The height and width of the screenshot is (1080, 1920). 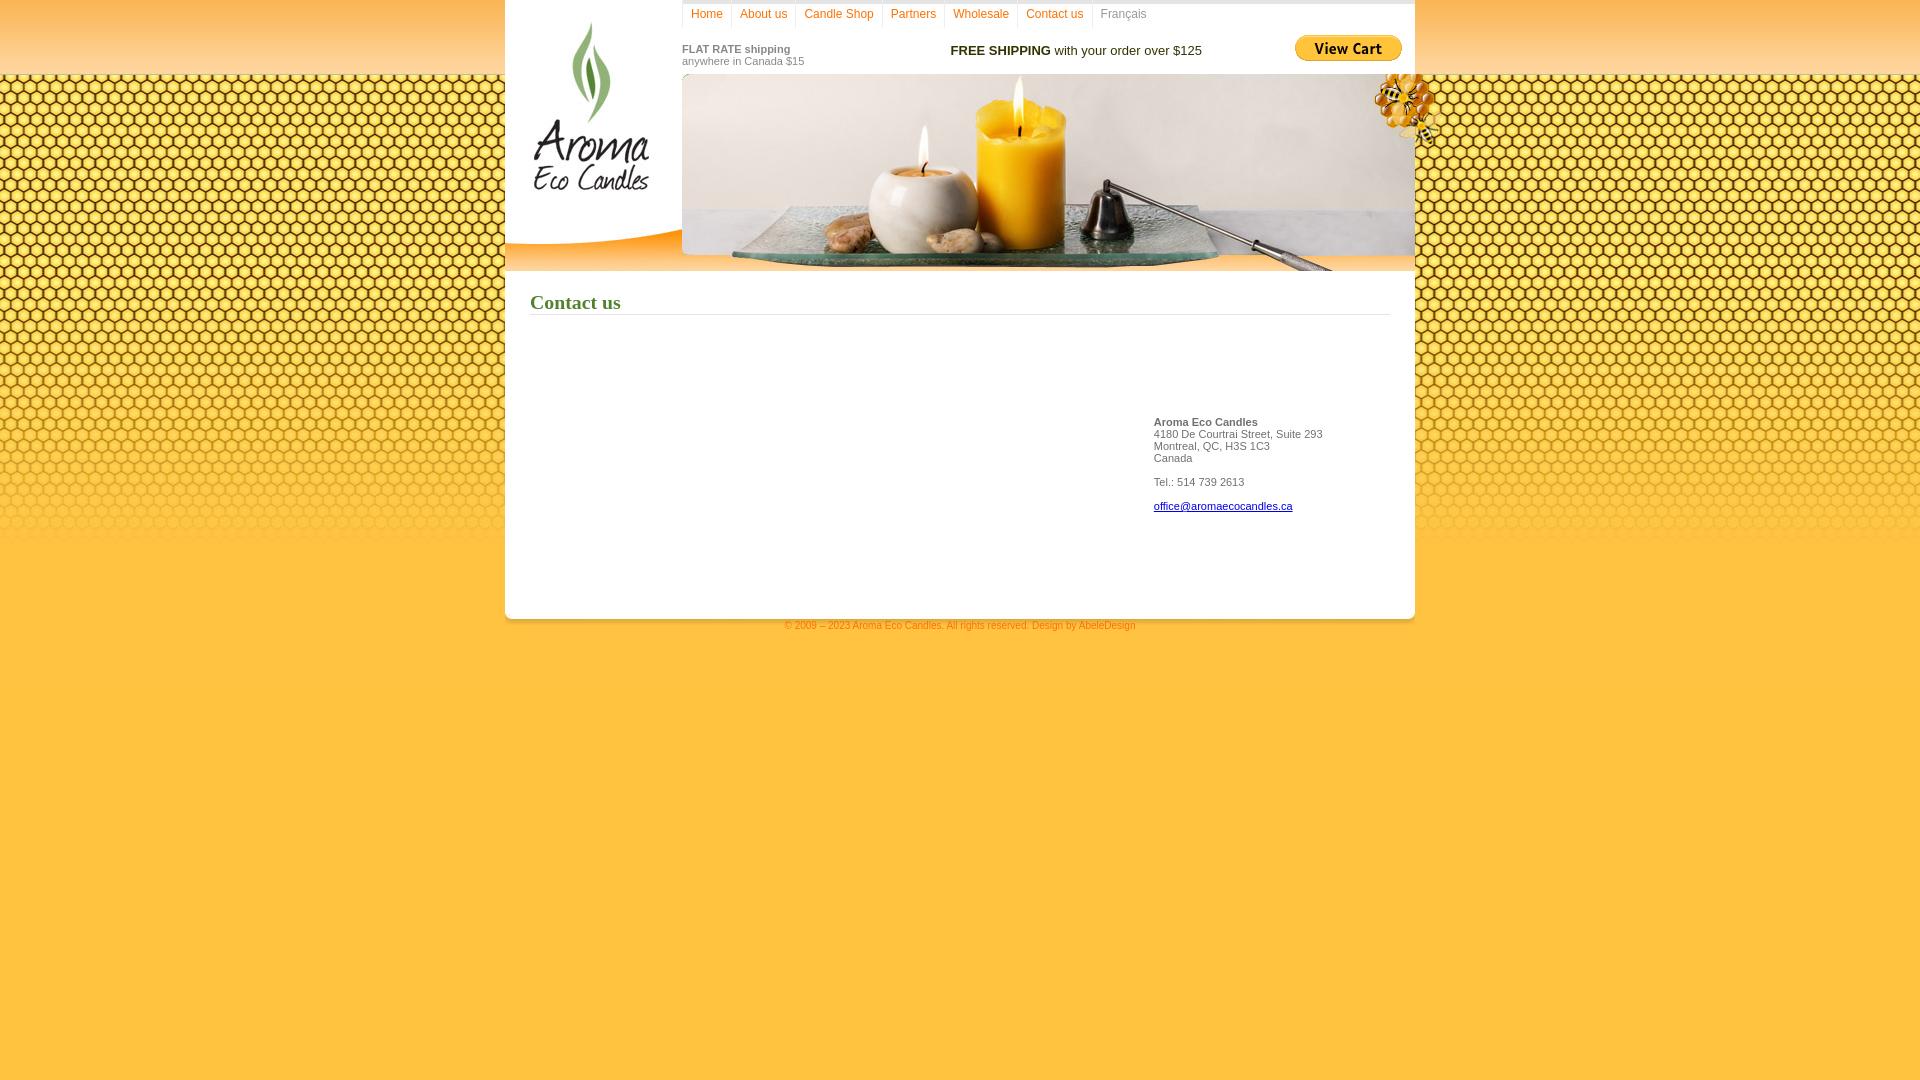 What do you see at coordinates (980, 14) in the screenshot?
I see `Wholesale` at bounding box center [980, 14].